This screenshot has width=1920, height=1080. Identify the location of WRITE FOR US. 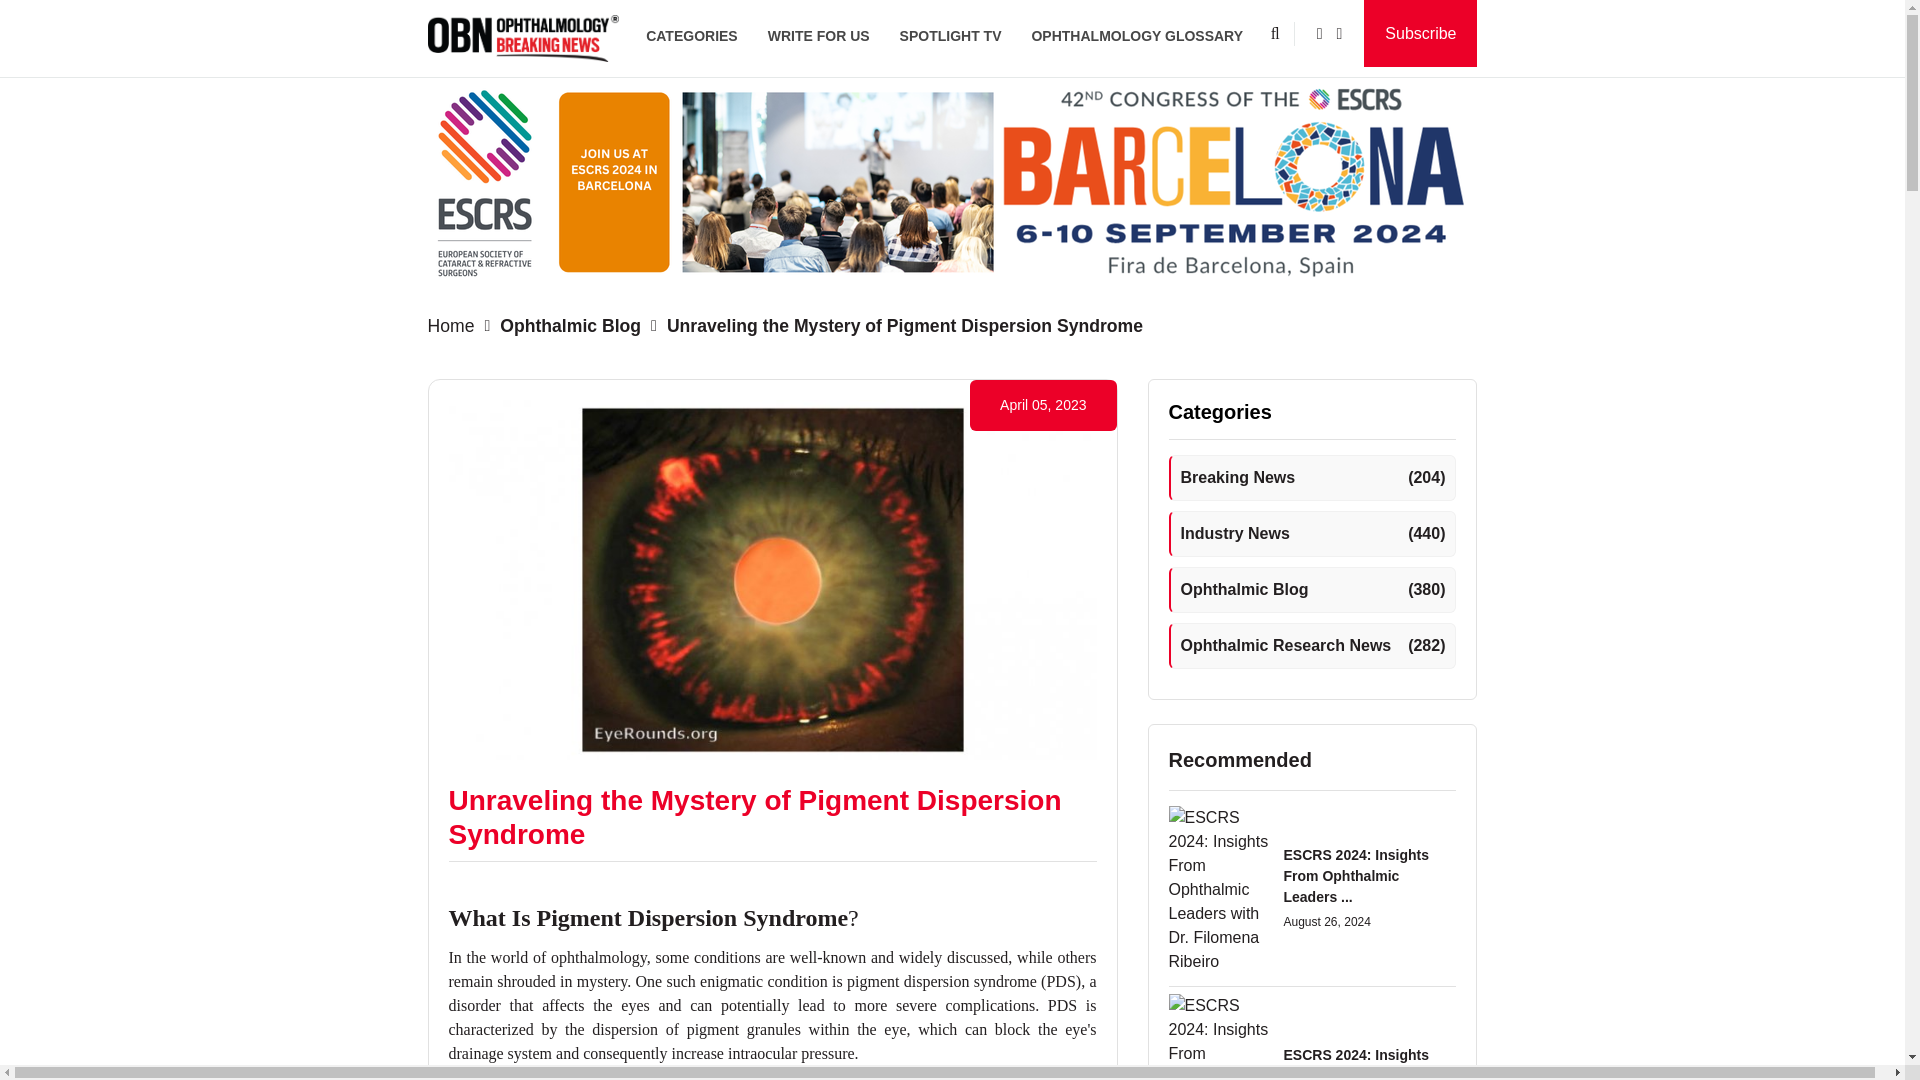
(818, 36).